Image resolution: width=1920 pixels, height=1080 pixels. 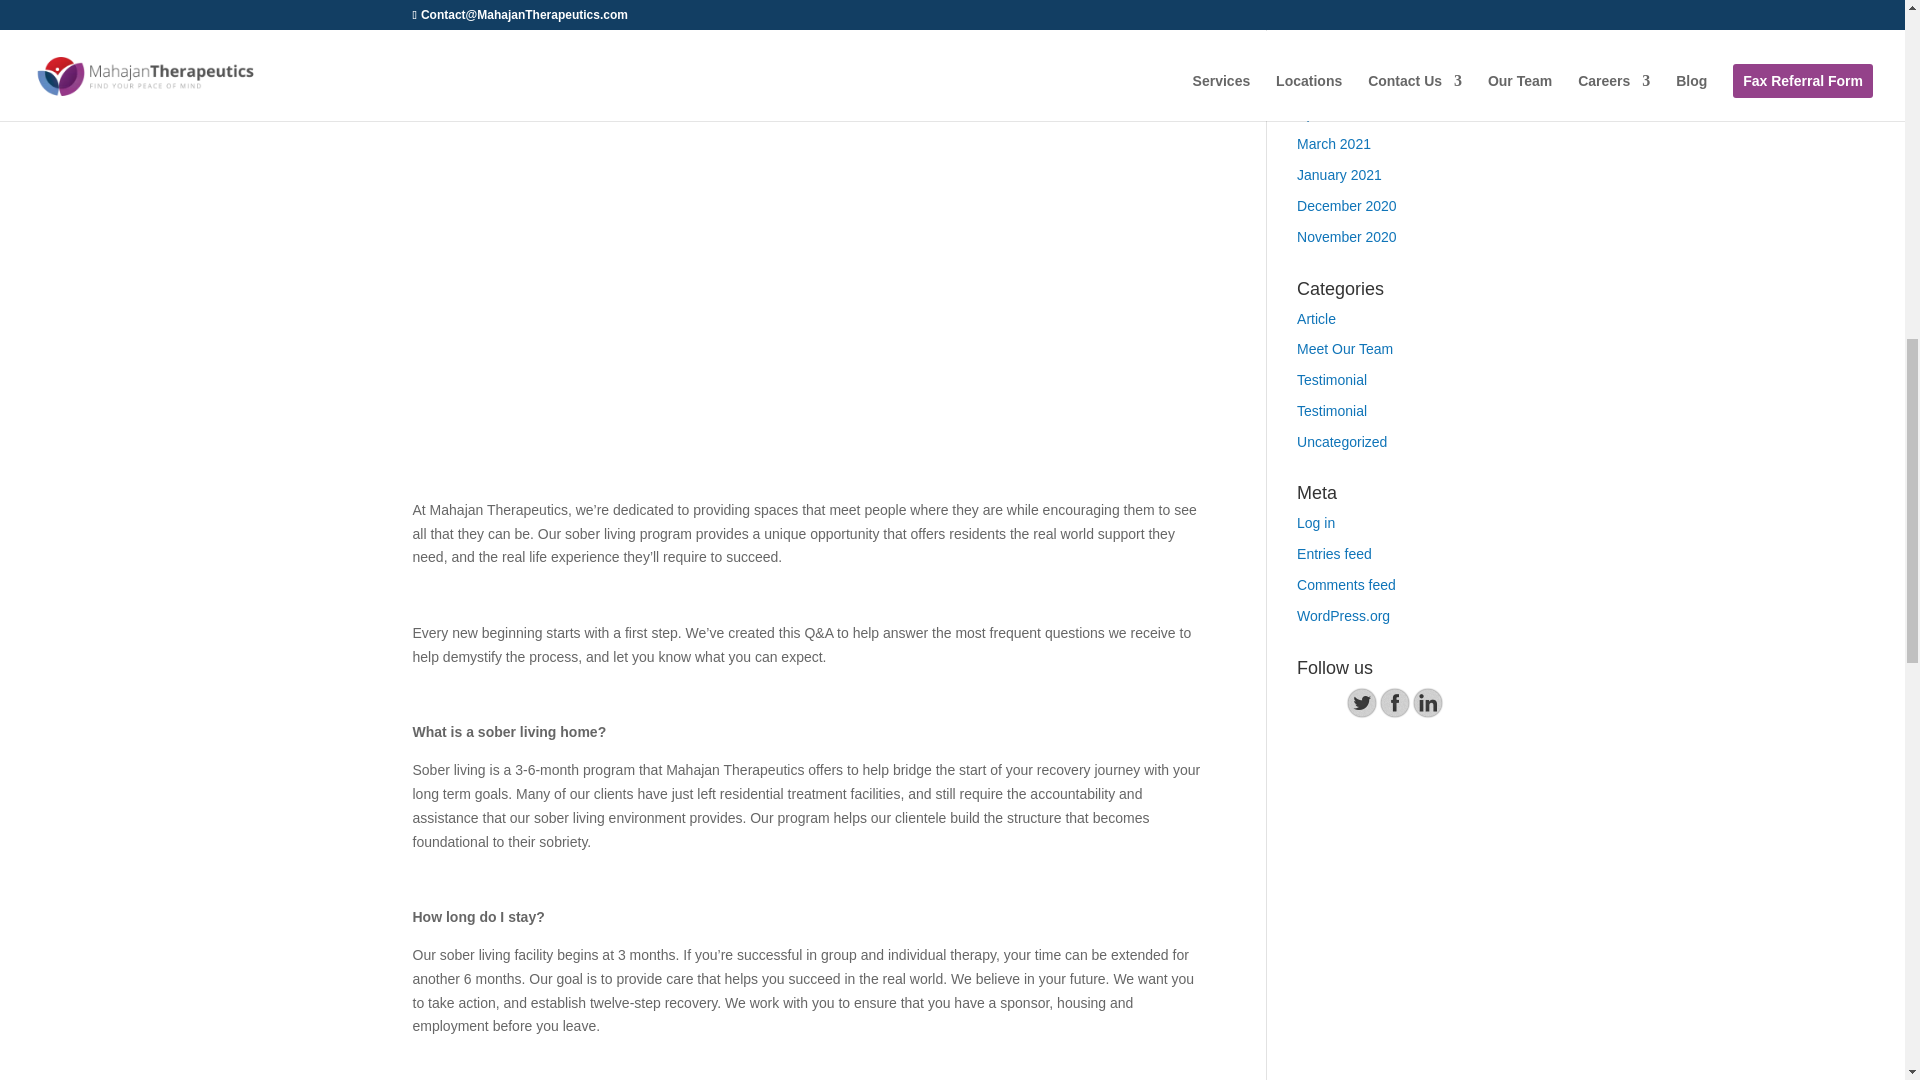 I want to click on Visit Us On Twitter, so click(x=1362, y=714).